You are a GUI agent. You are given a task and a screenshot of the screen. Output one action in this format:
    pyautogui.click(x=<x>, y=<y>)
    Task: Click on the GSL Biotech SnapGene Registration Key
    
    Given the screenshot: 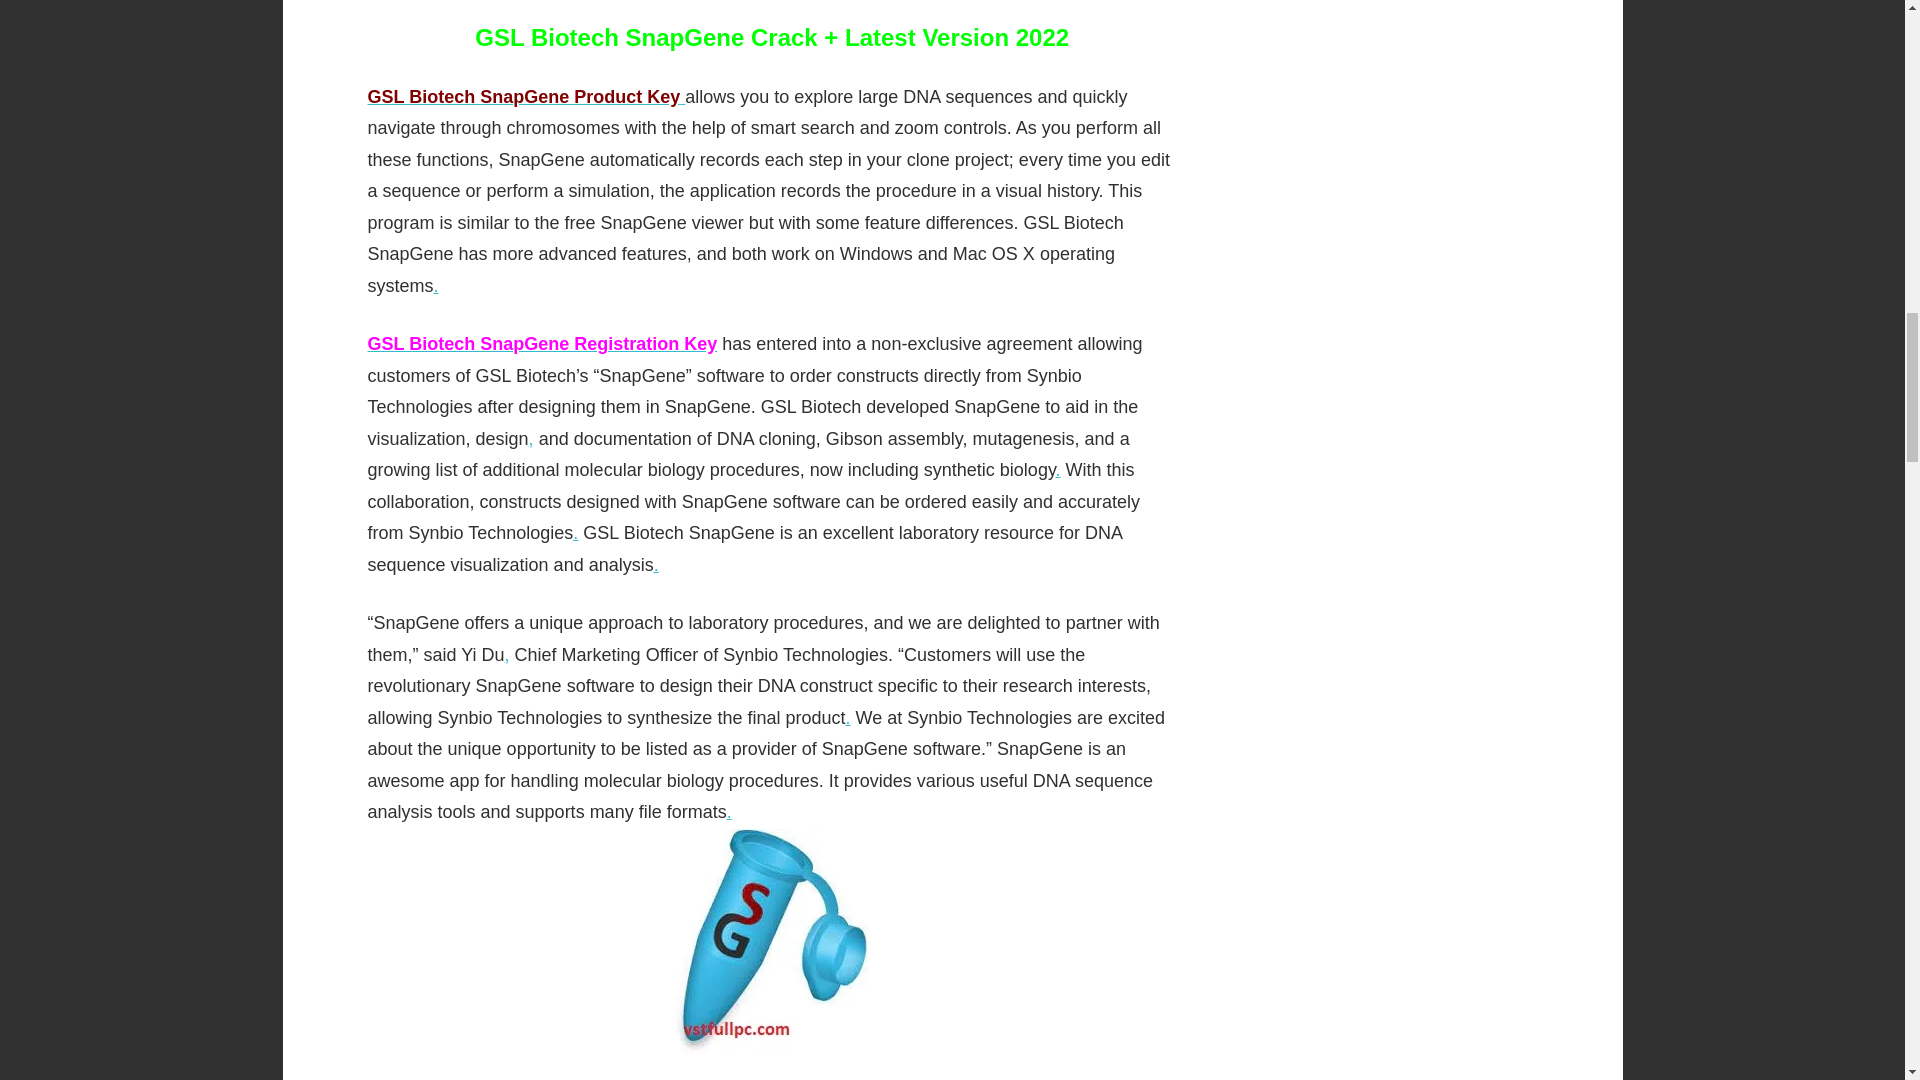 What is the action you would take?
    pyautogui.click(x=543, y=344)
    